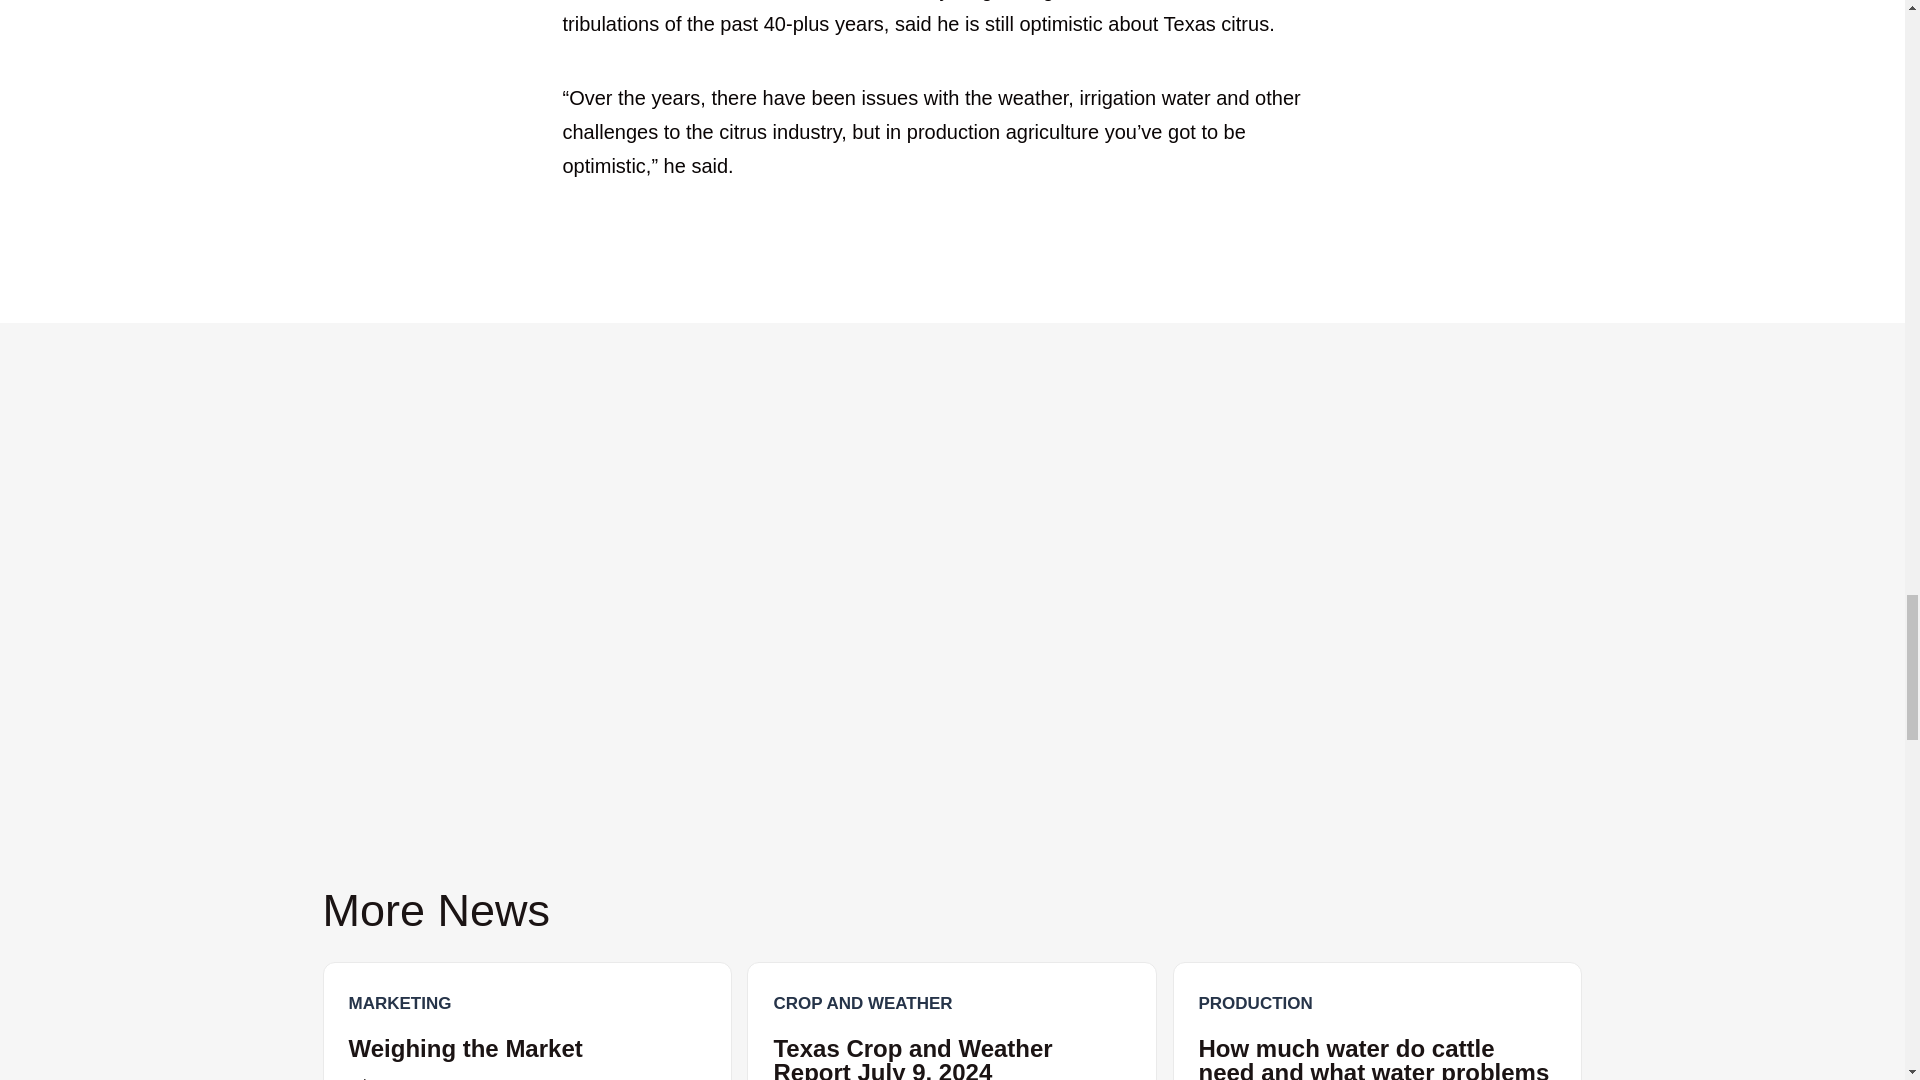  I want to click on View Box Content, so click(952, 1021).